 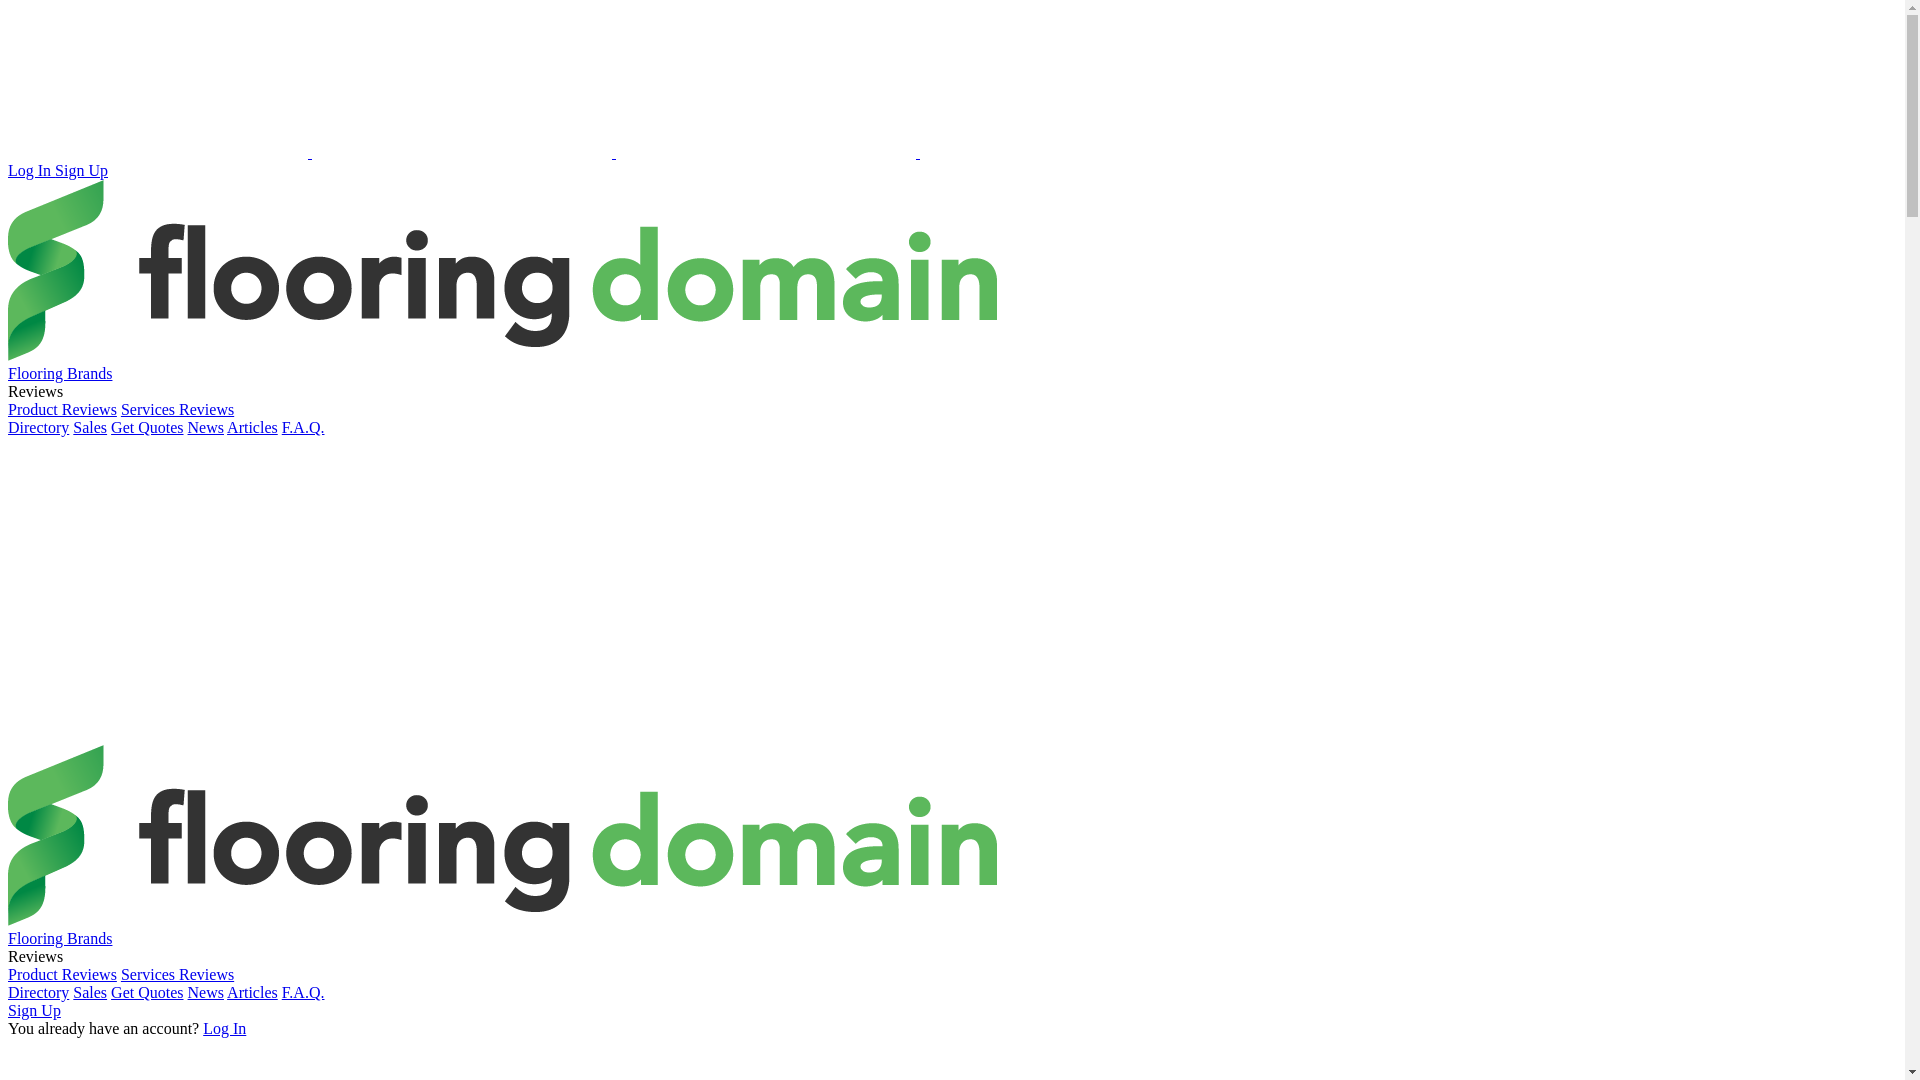 I want to click on Sales, so click(x=90, y=992).